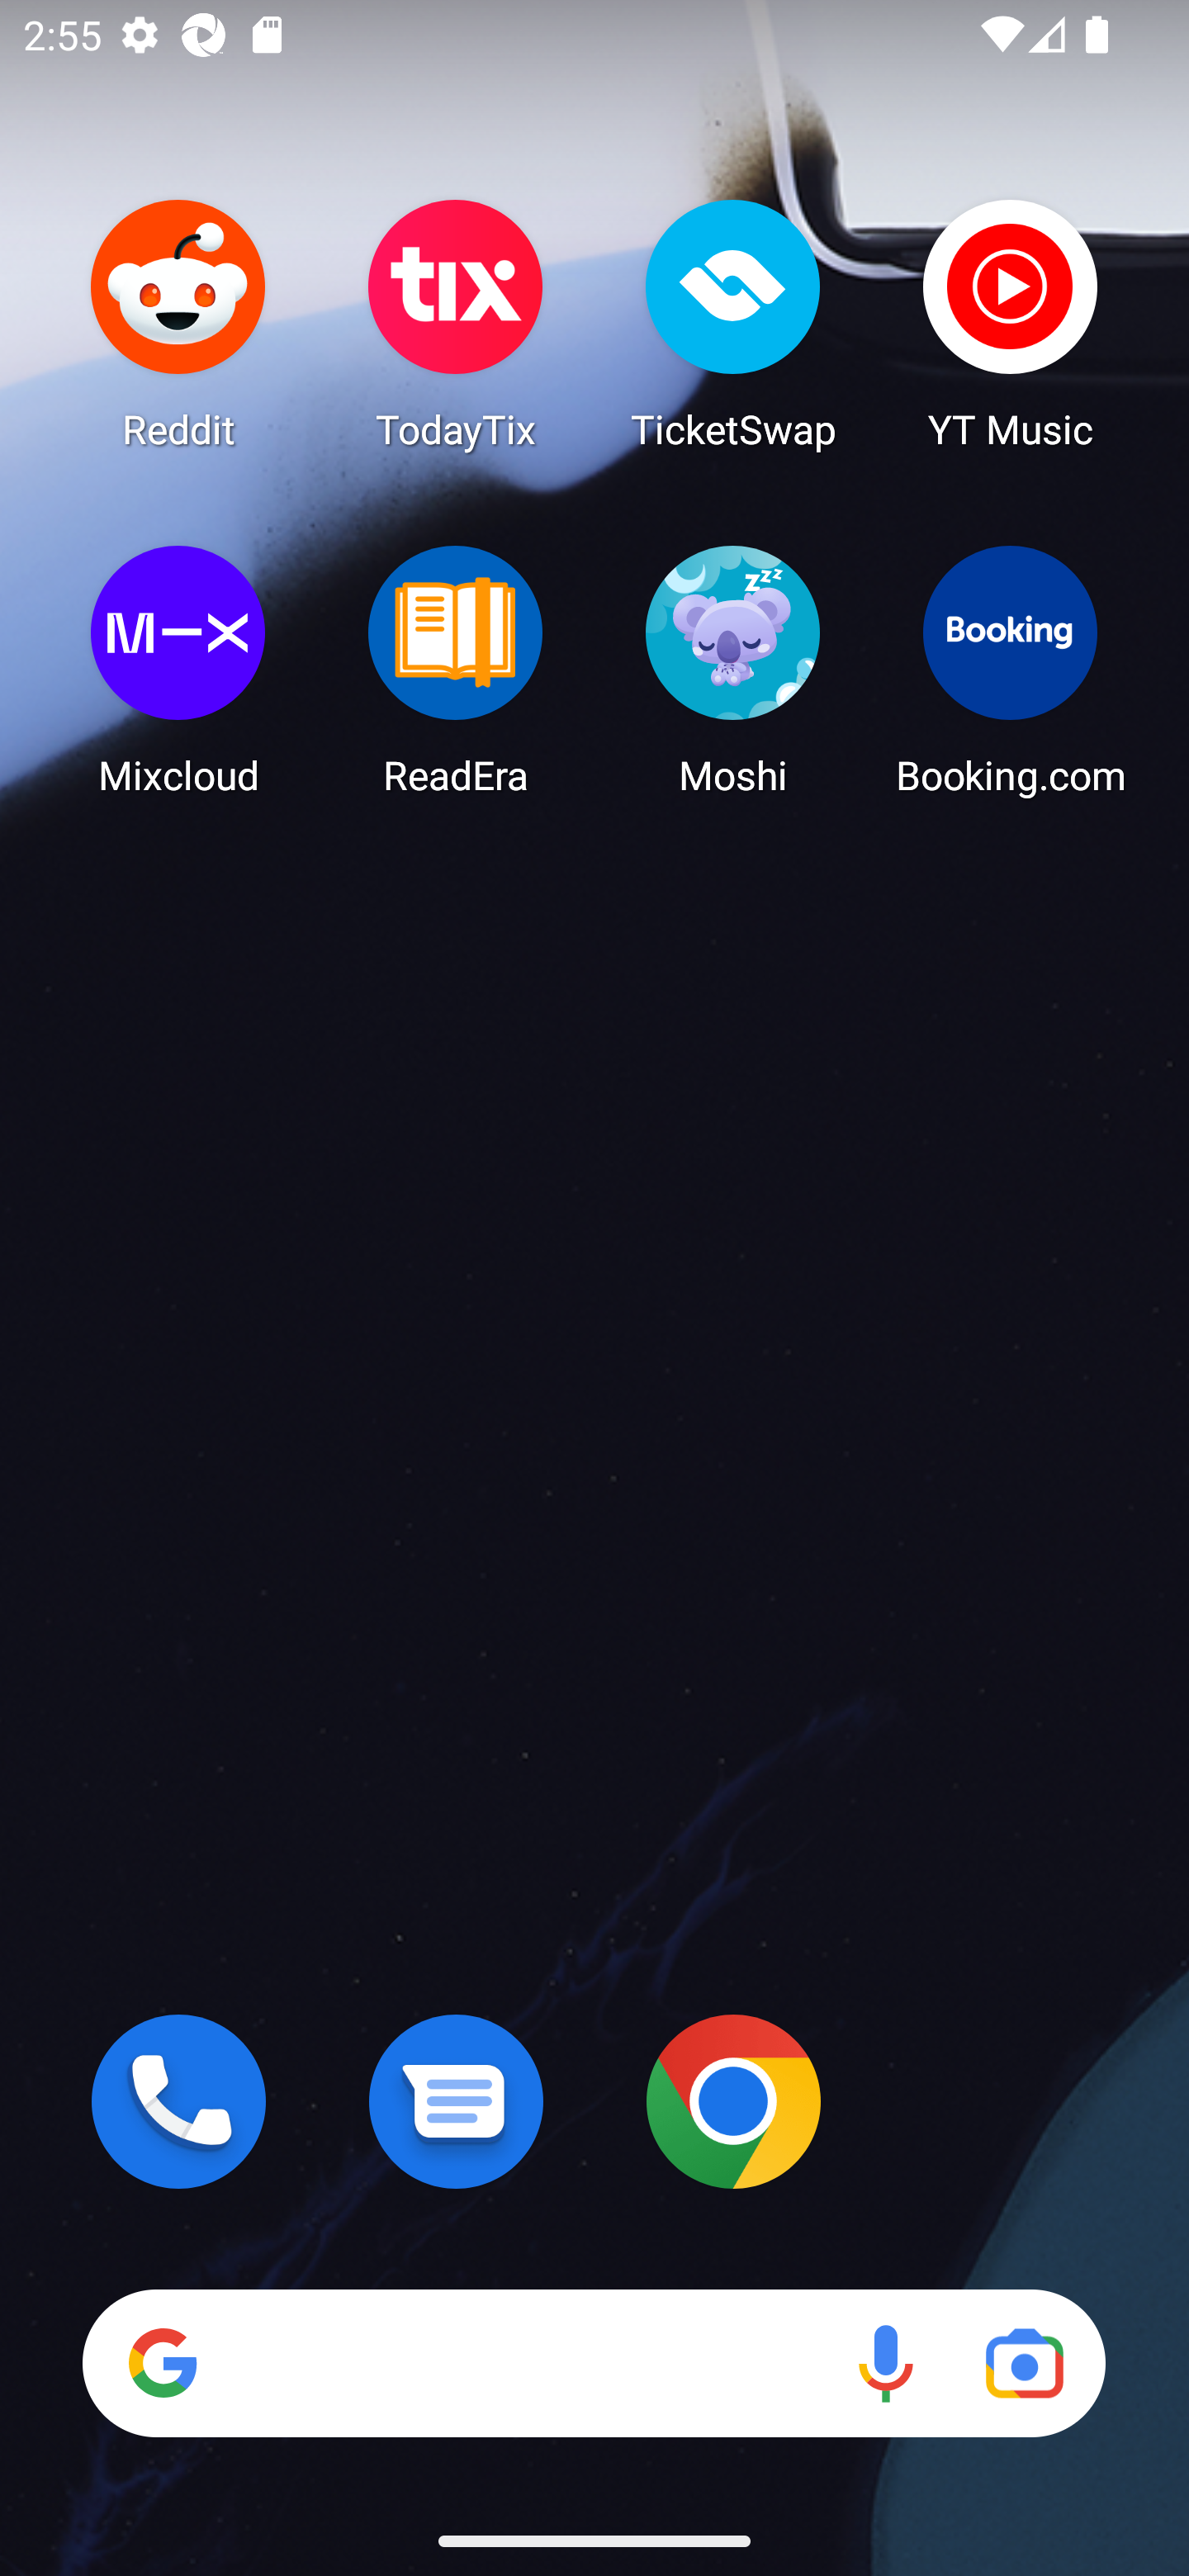 The image size is (1189, 2576). What do you see at coordinates (733, 670) in the screenshot?
I see `Moshi` at bounding box center [733, 670].